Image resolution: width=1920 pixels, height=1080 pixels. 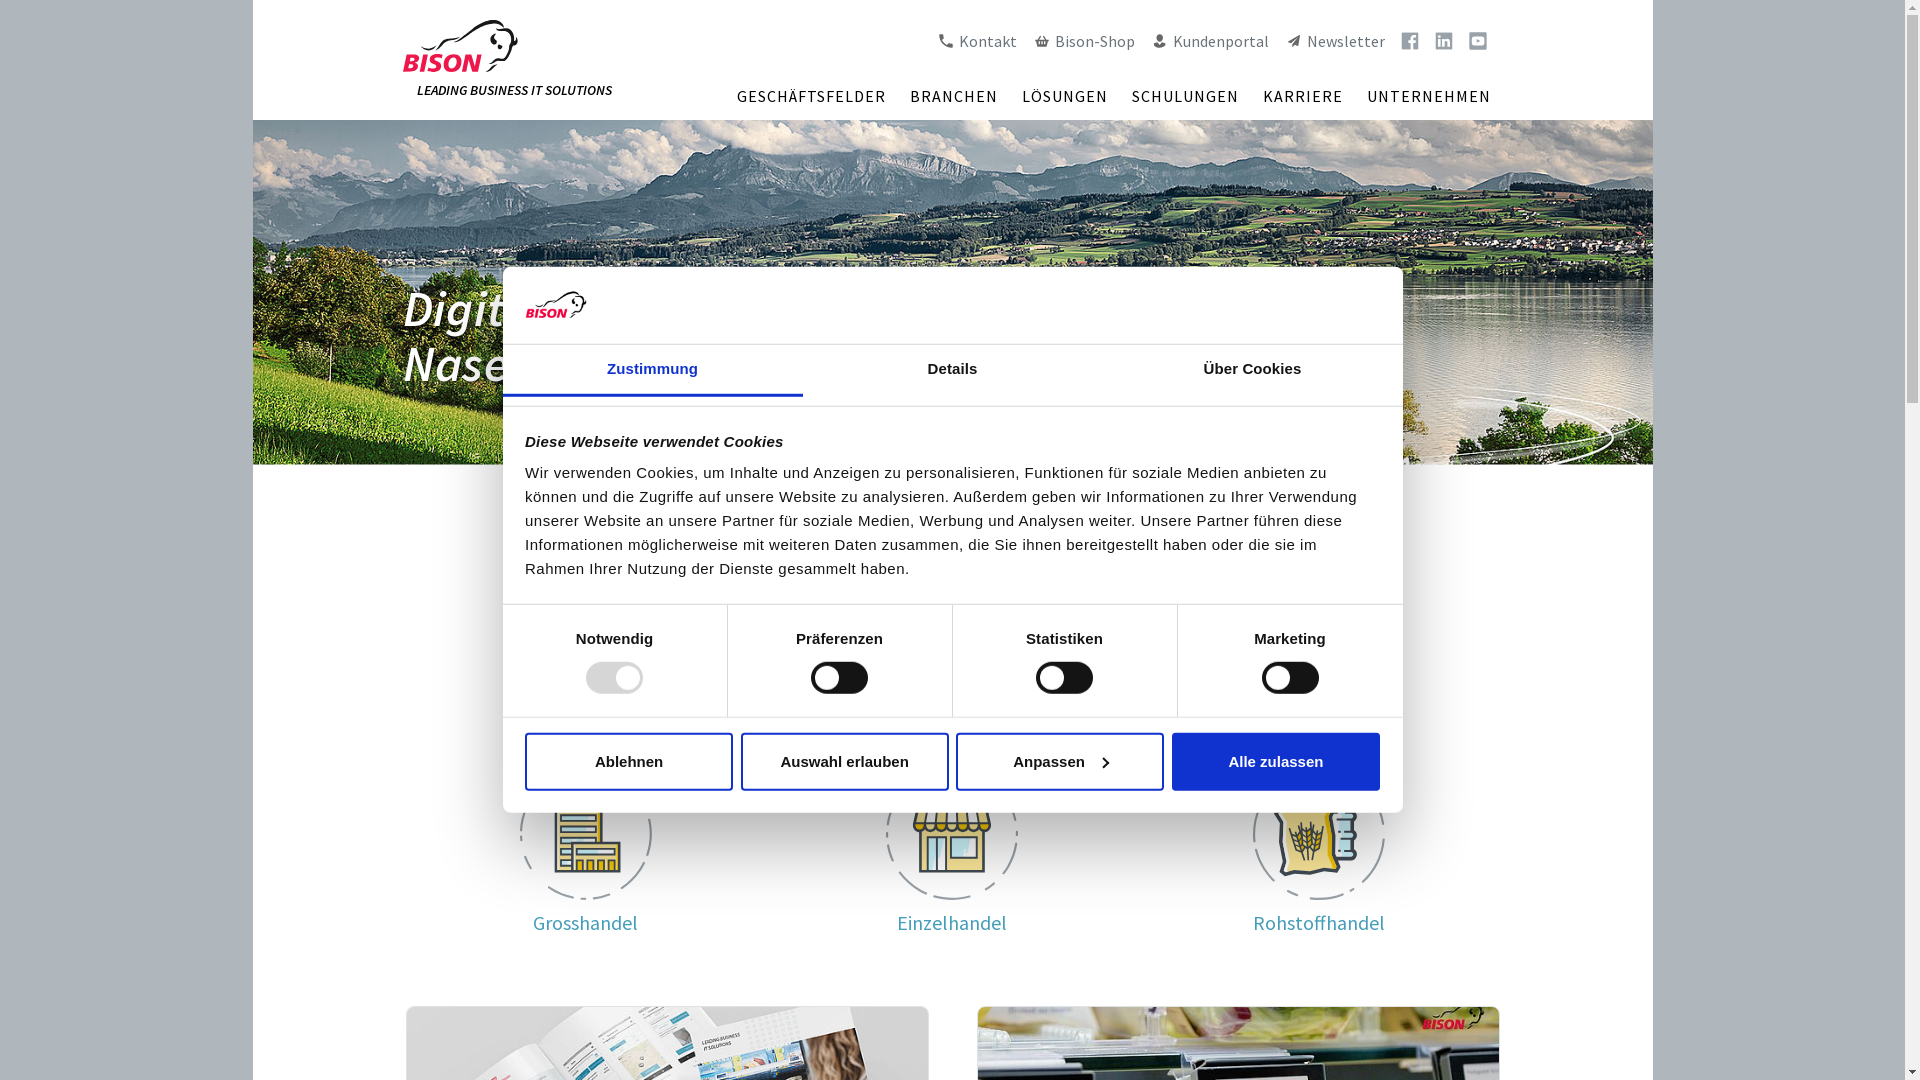 What do you see at coordinates (976, 41) in the screenshot?
I see `Kontakt` at bounding box center [976, 41].